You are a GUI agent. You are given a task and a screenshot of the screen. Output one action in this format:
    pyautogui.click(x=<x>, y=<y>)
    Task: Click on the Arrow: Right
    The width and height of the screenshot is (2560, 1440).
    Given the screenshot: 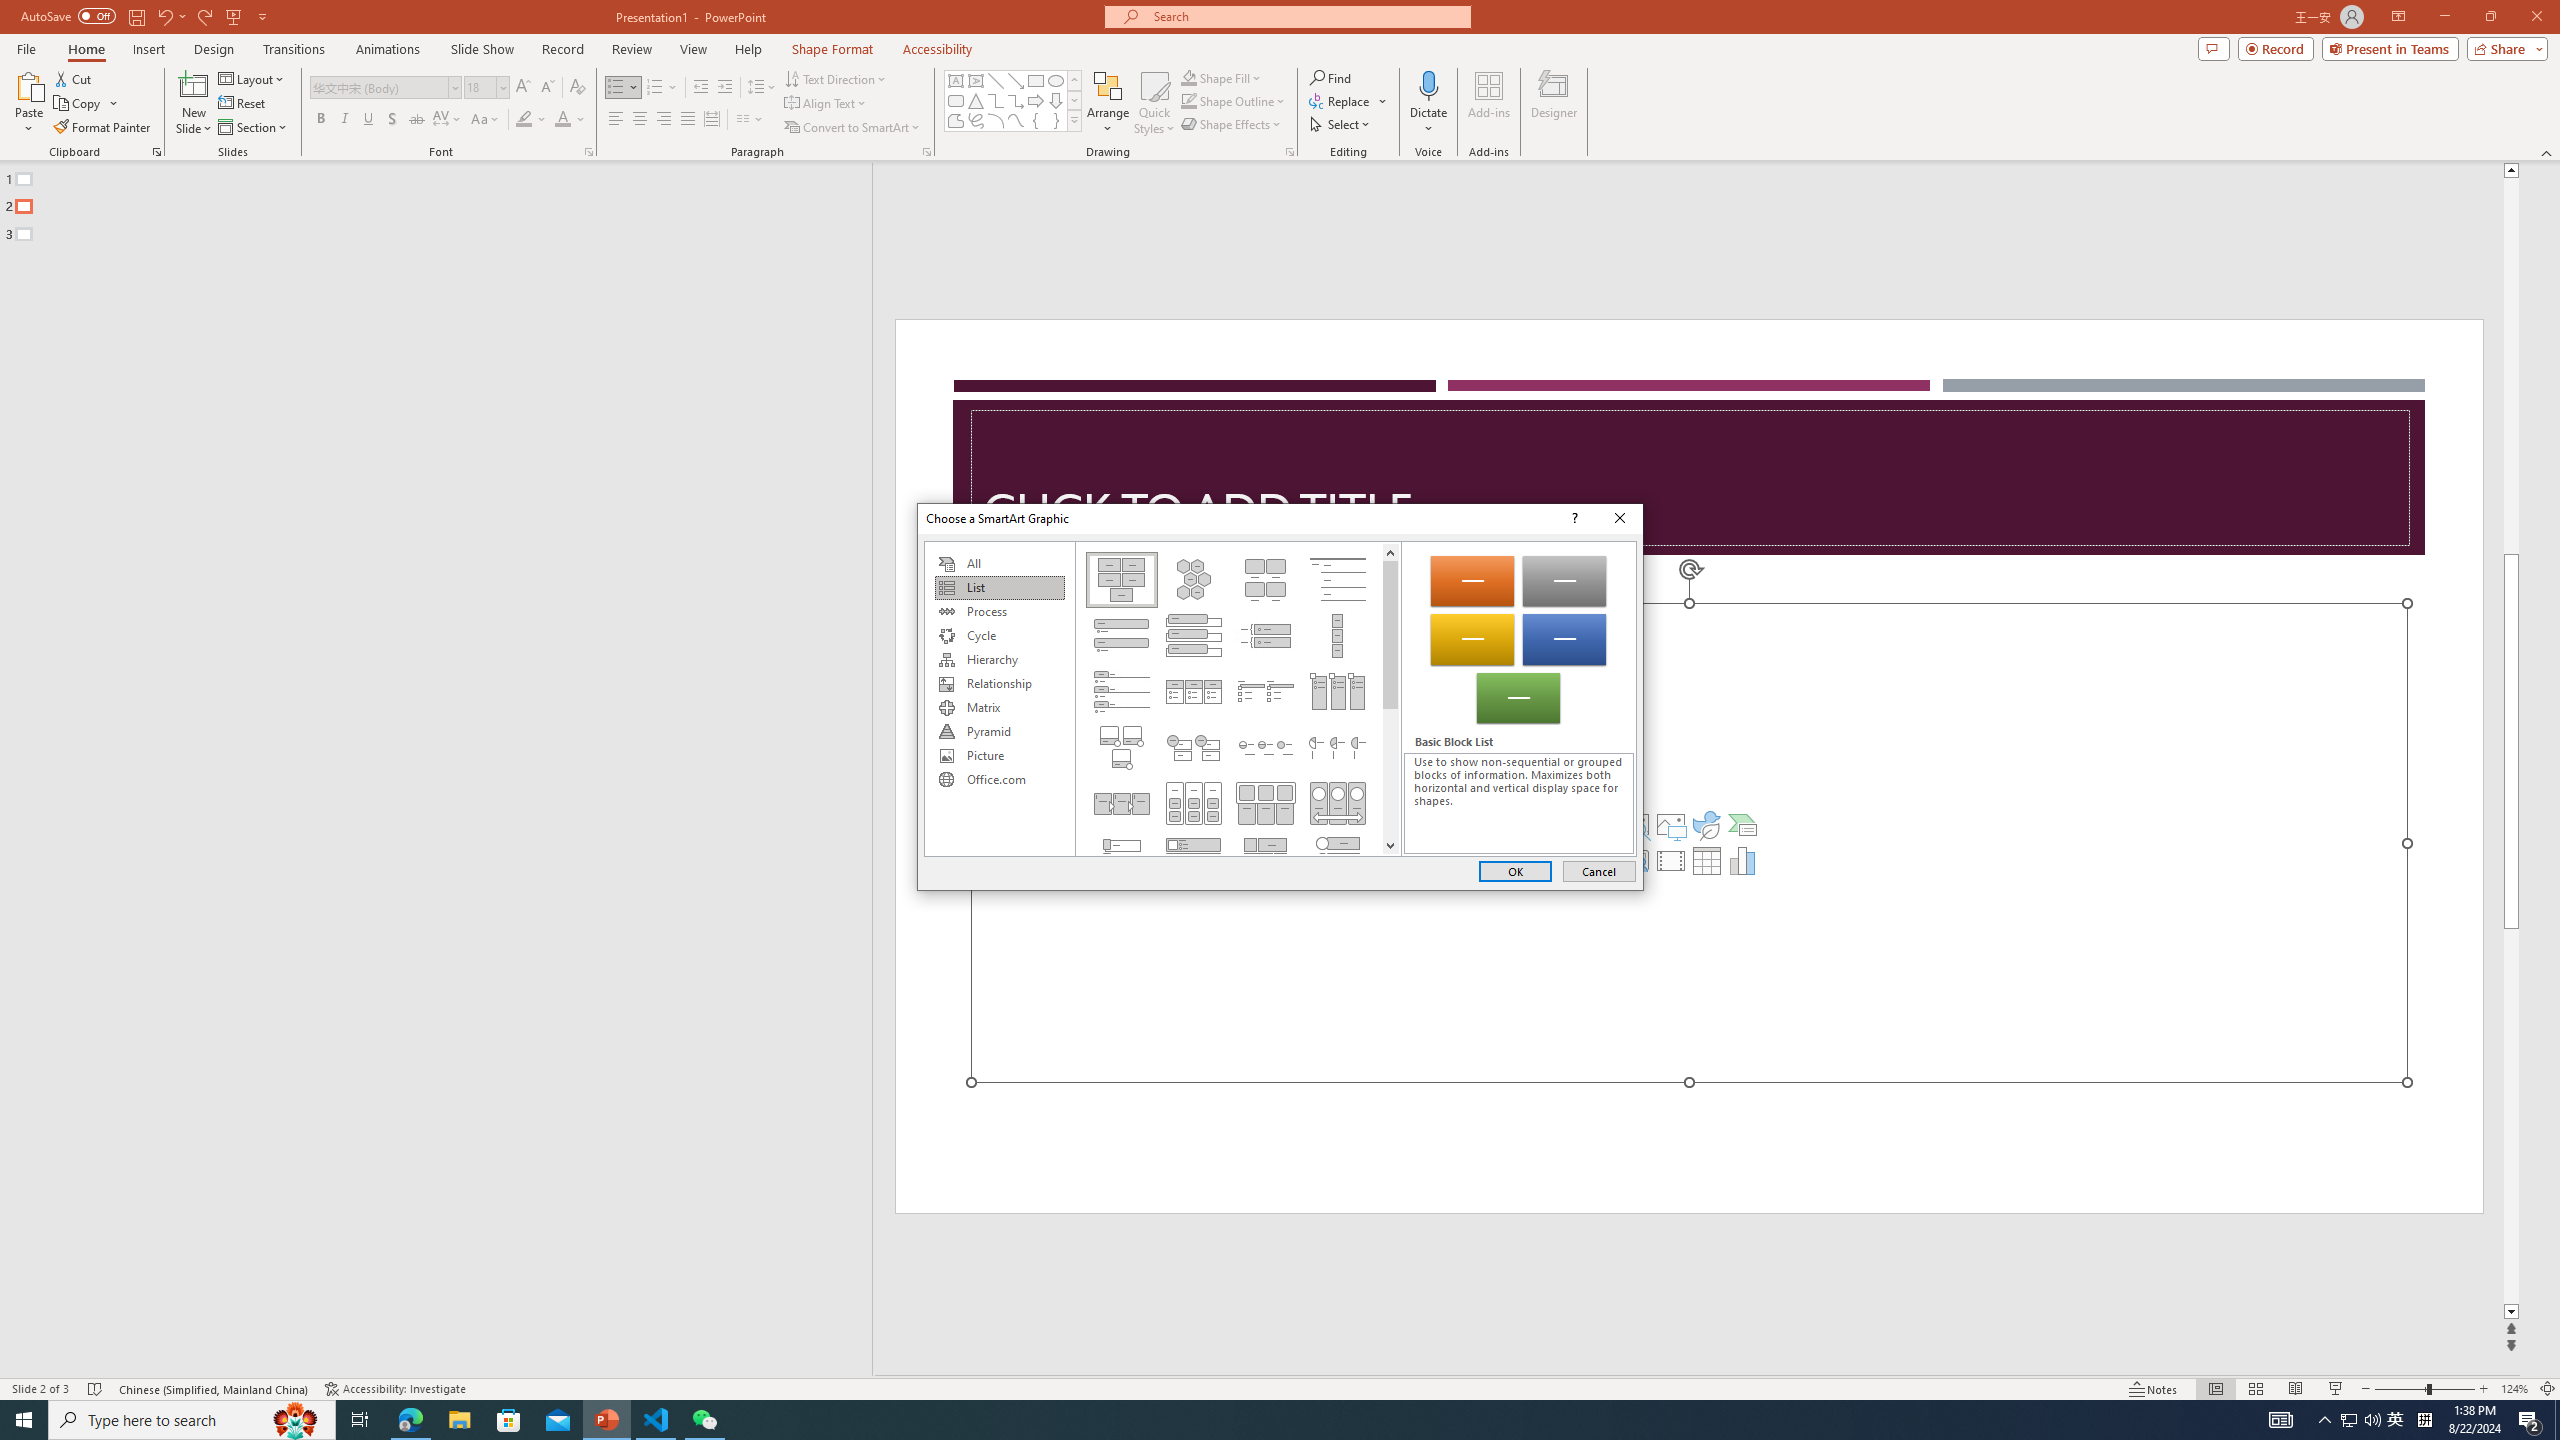 What is the action you would take?
    pyautogui.click(x=1036, y=100)
    